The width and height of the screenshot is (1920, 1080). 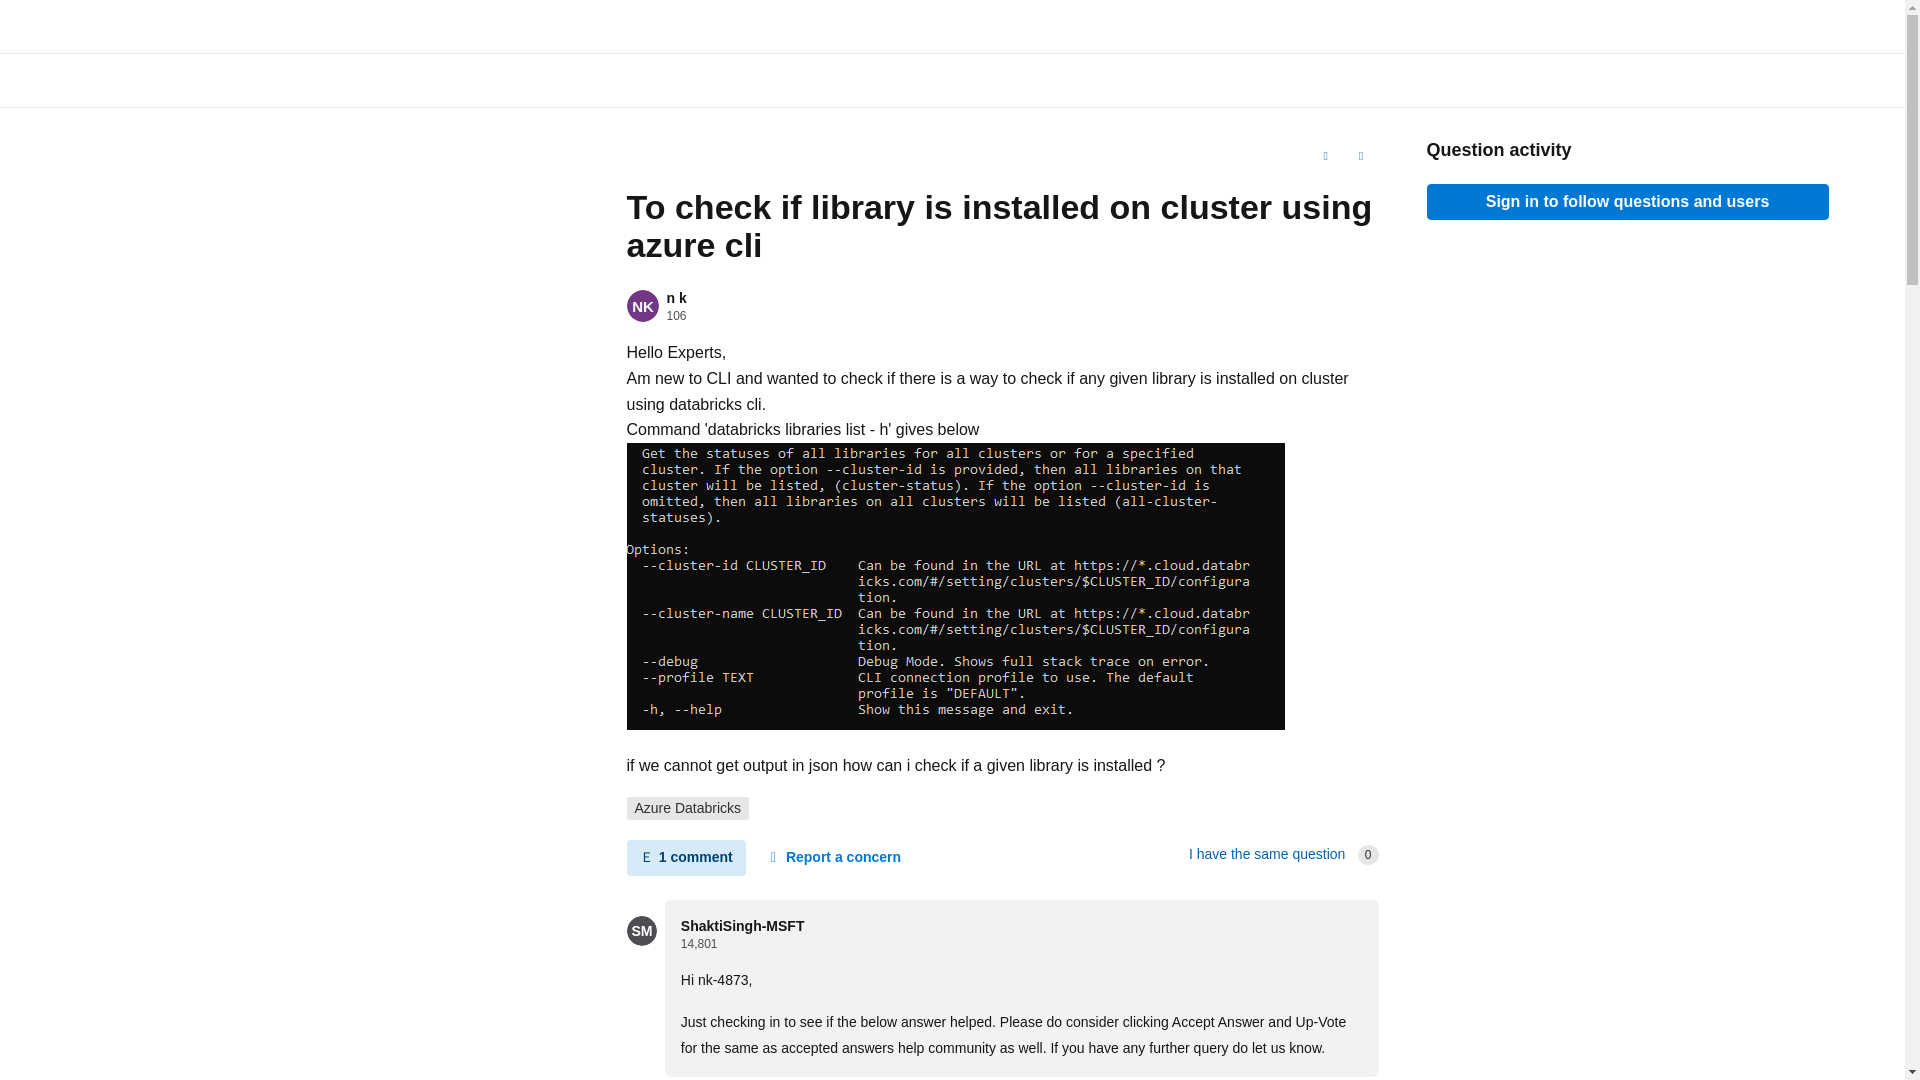 What do you see at coordinates (742, 926) in the screenshot?
I see `ShaktiSingh-MSFT` at bounding box center [742, 926].